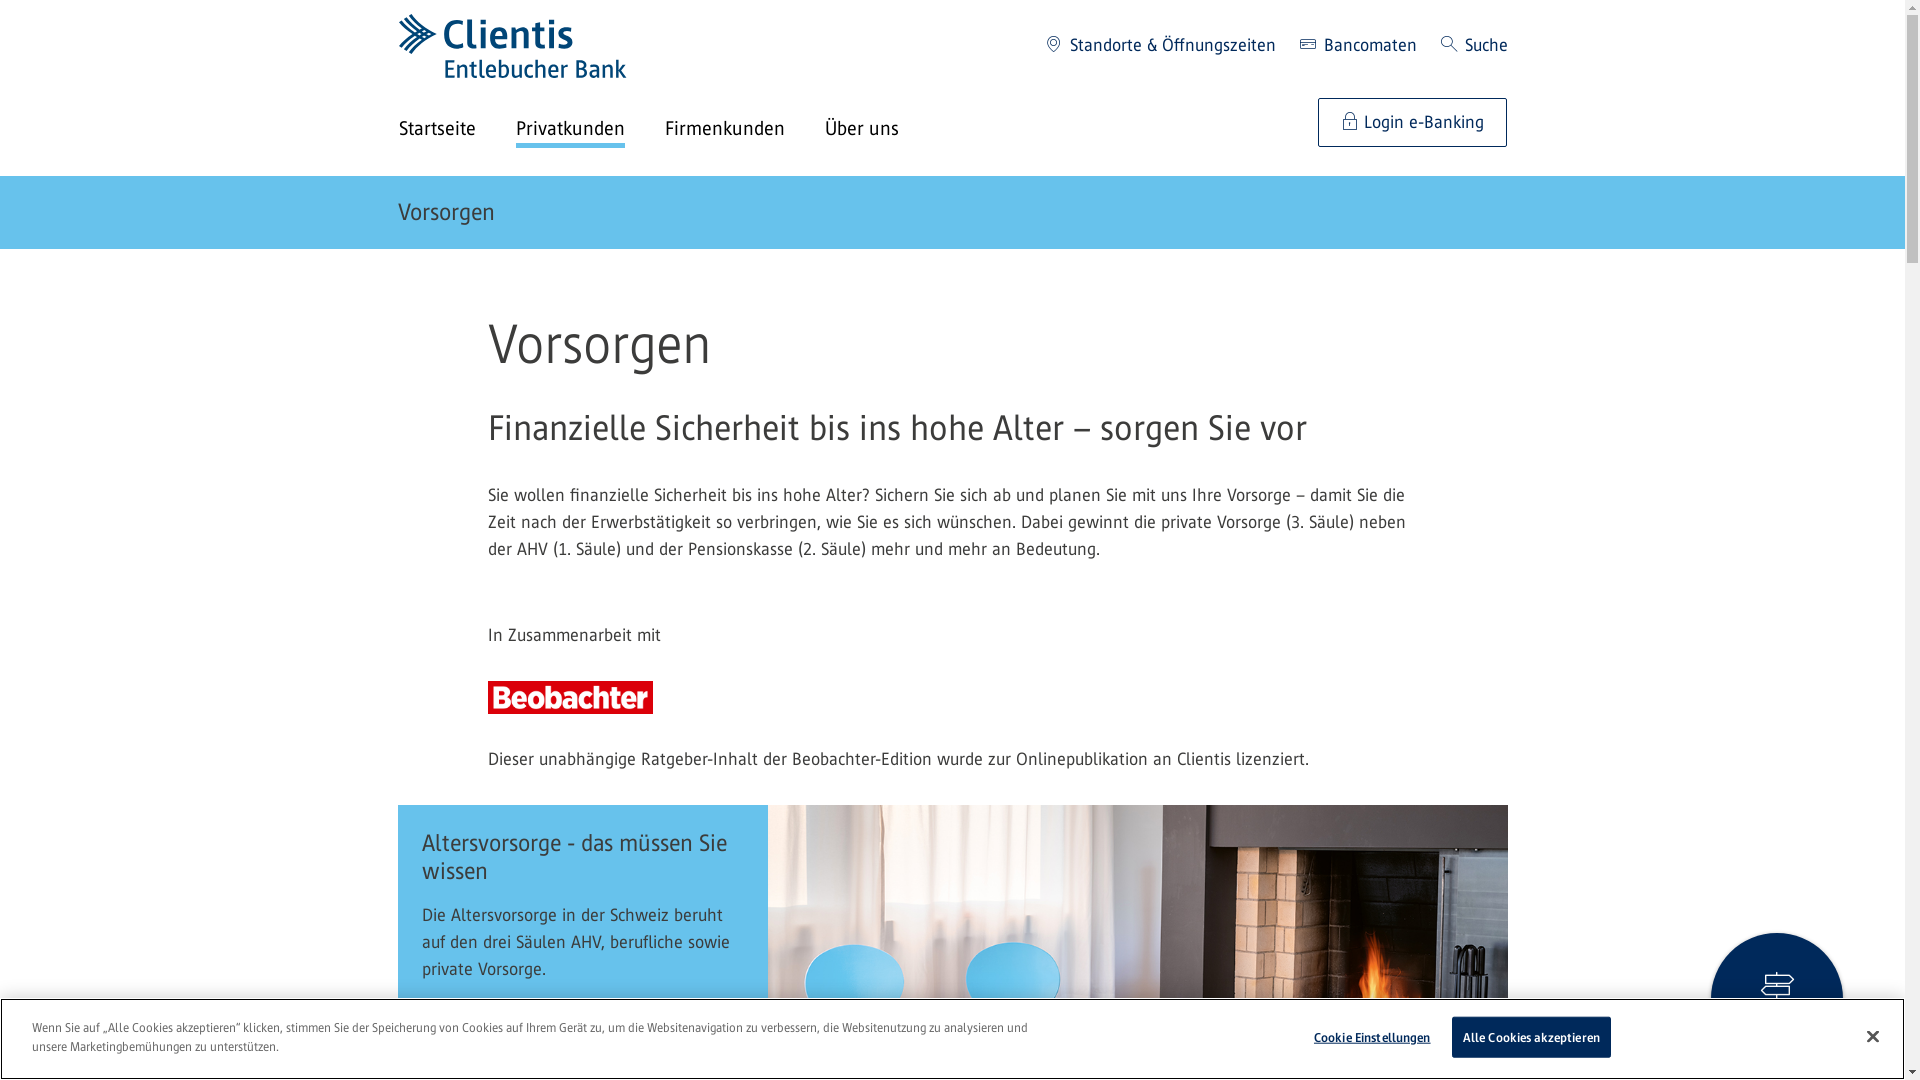 This screenshot has height=1080, width=1920. I want to click on Privatkunden, so click(590, 130).